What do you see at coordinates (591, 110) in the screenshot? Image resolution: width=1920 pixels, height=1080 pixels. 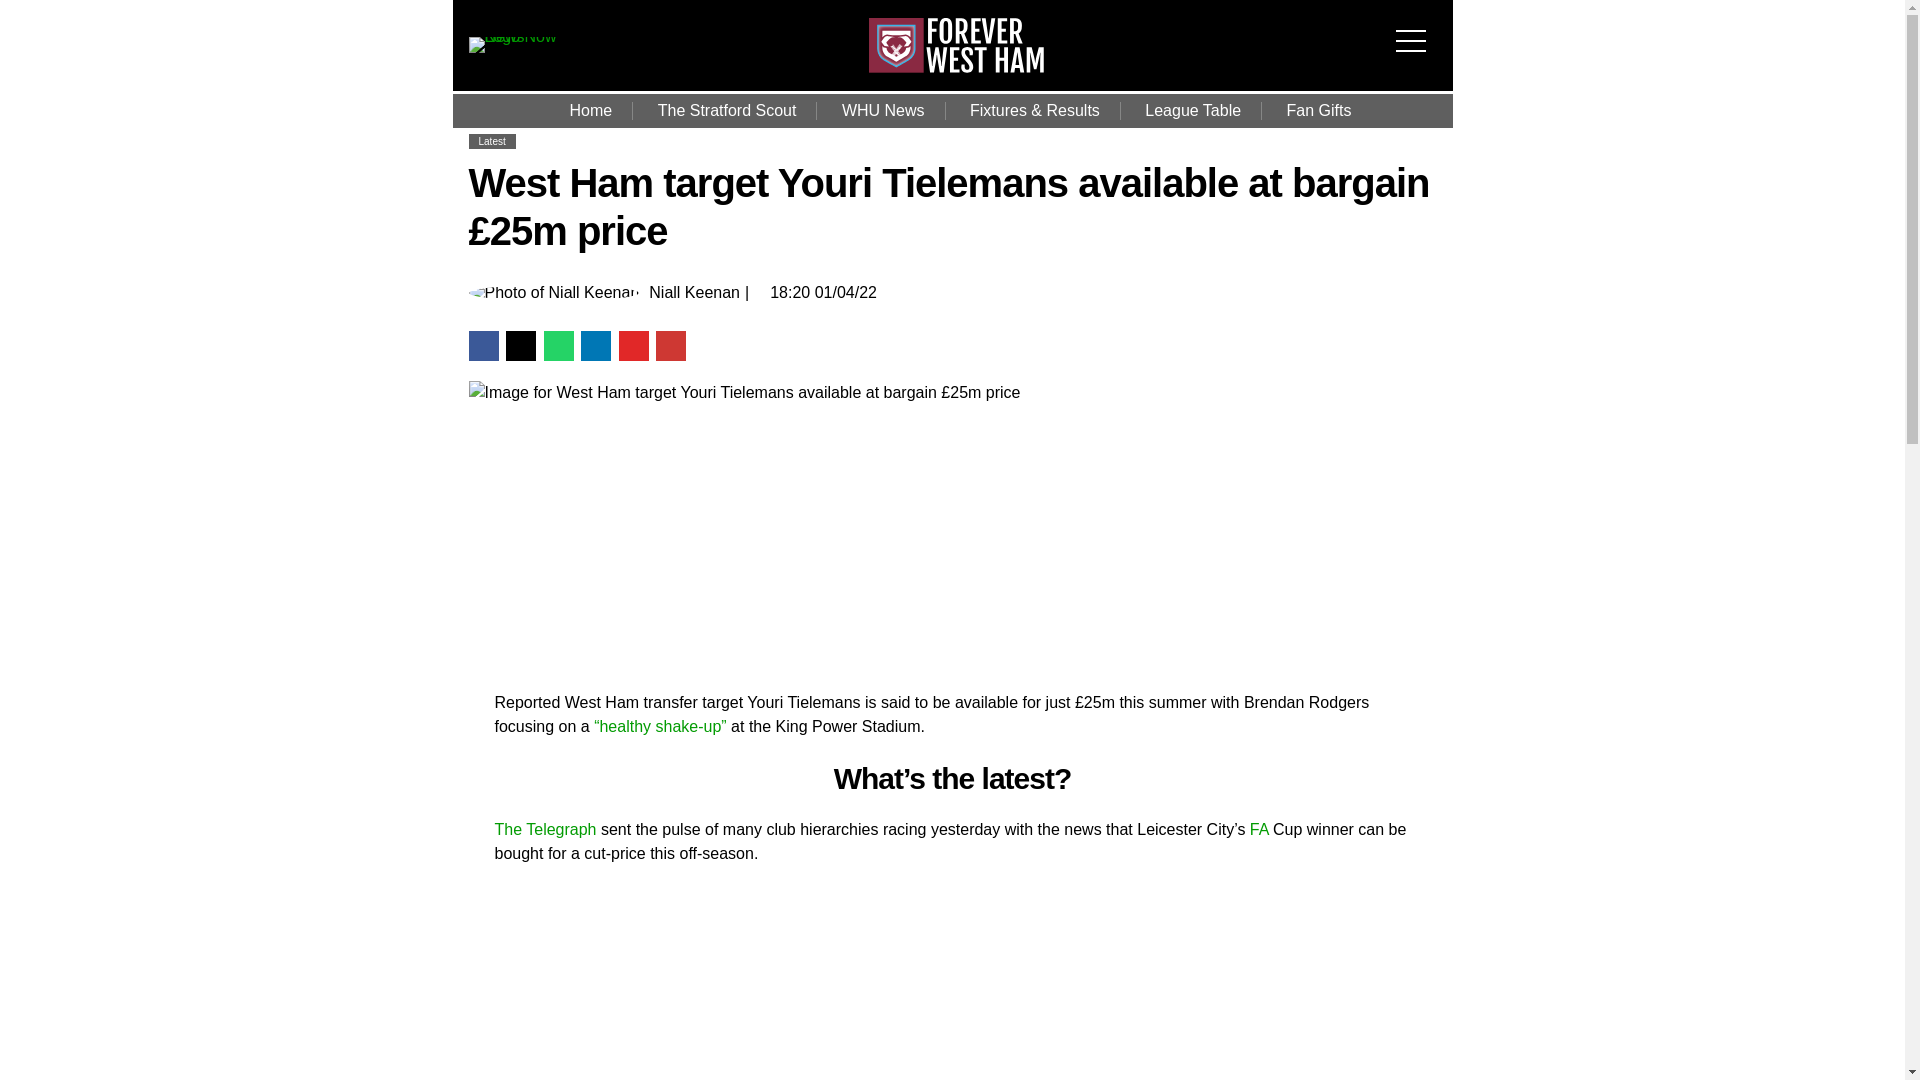 I see `Home` at bounding box center [591, 110].